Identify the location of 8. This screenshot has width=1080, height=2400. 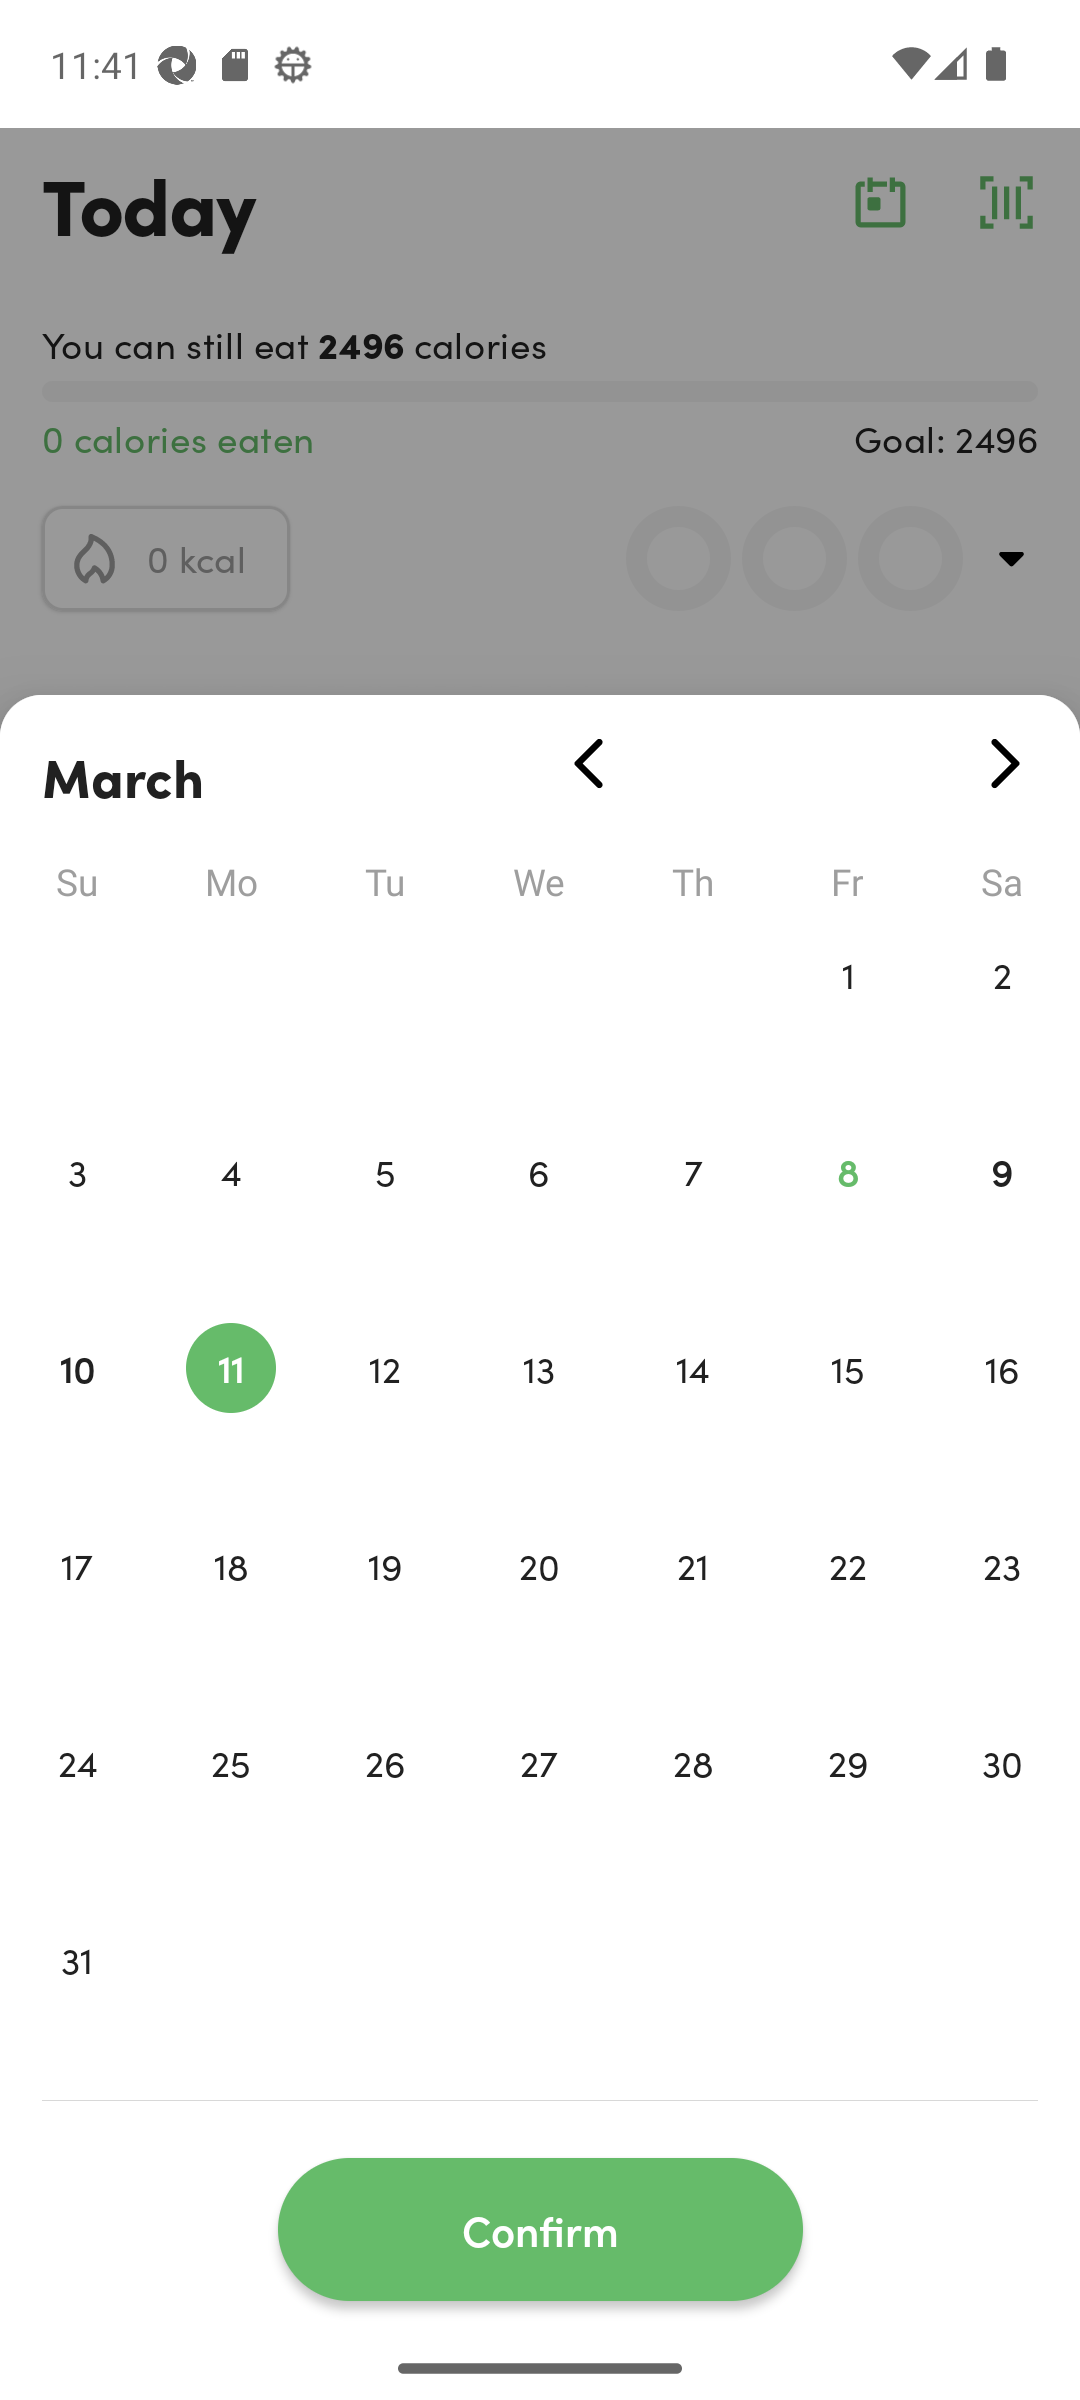
(848, 1214).